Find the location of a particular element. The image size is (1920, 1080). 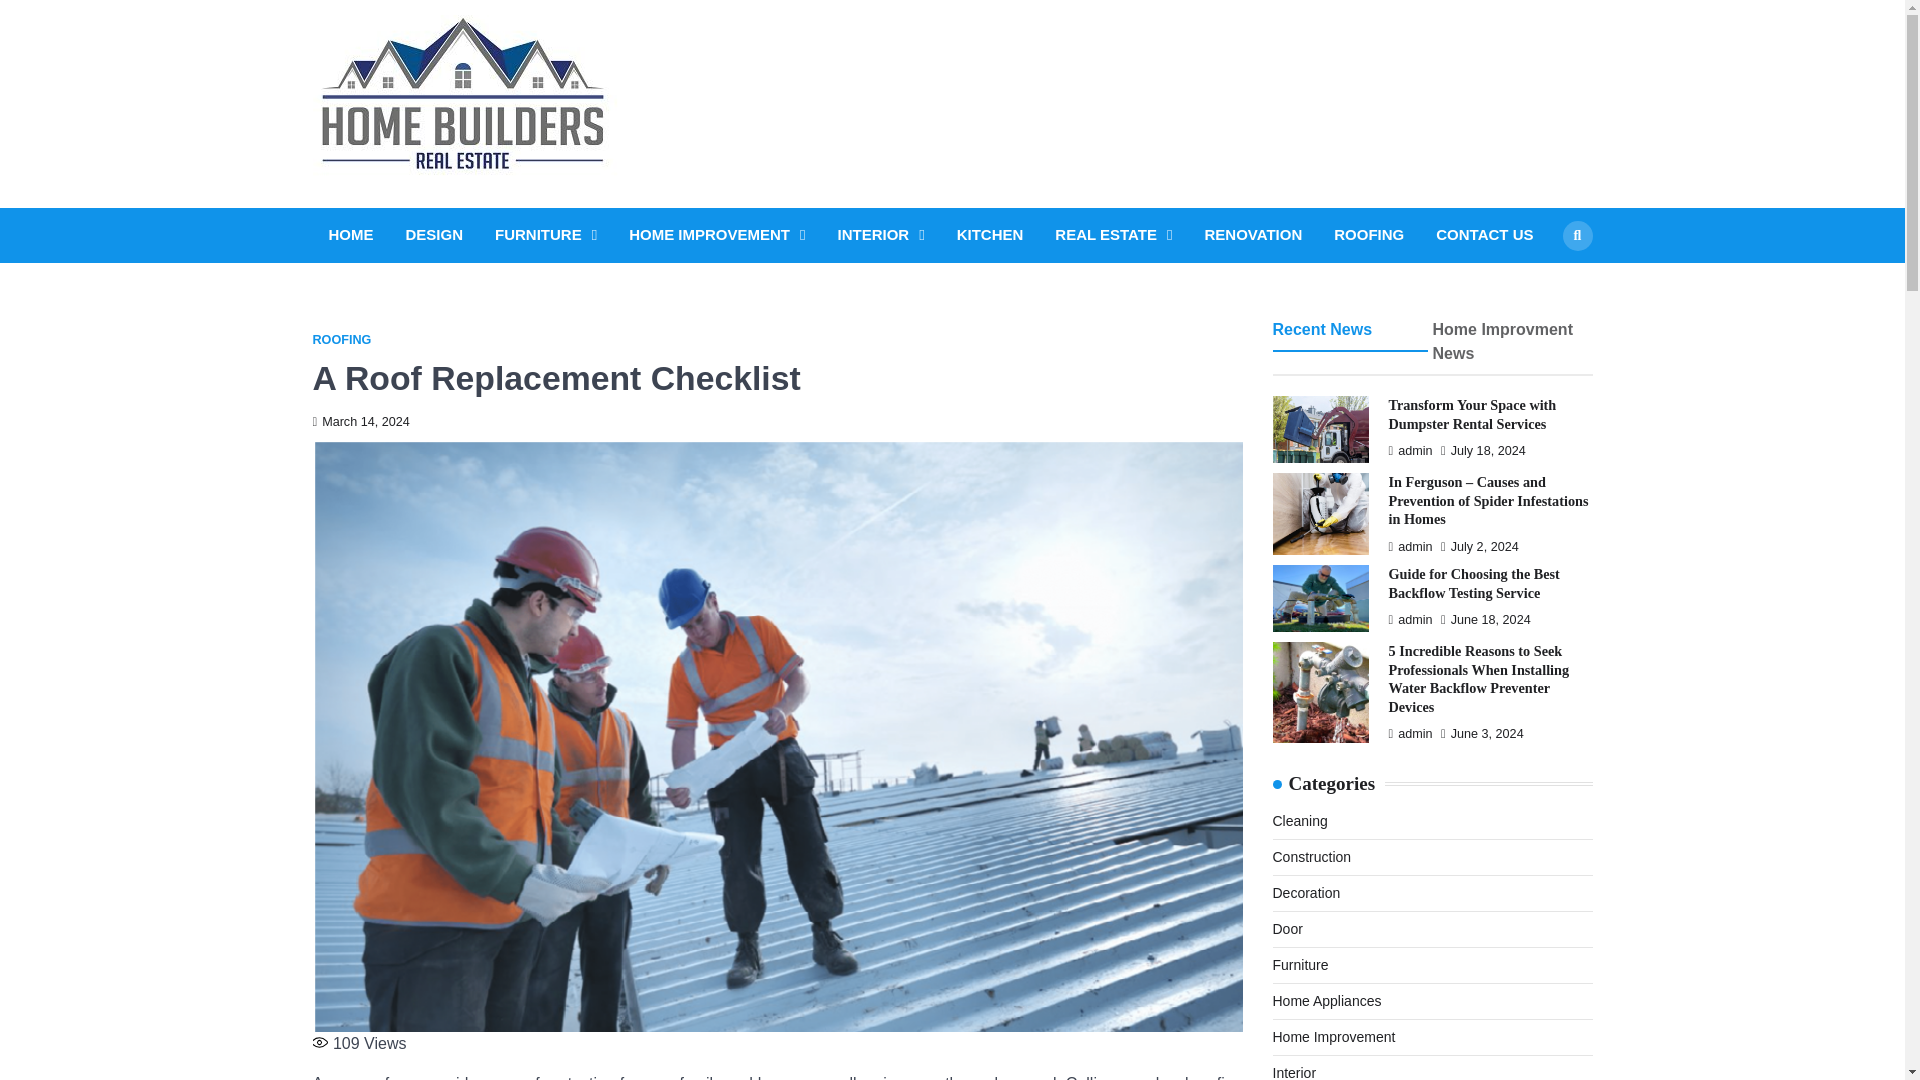

DESIGN is located at coordinates (434, 235).